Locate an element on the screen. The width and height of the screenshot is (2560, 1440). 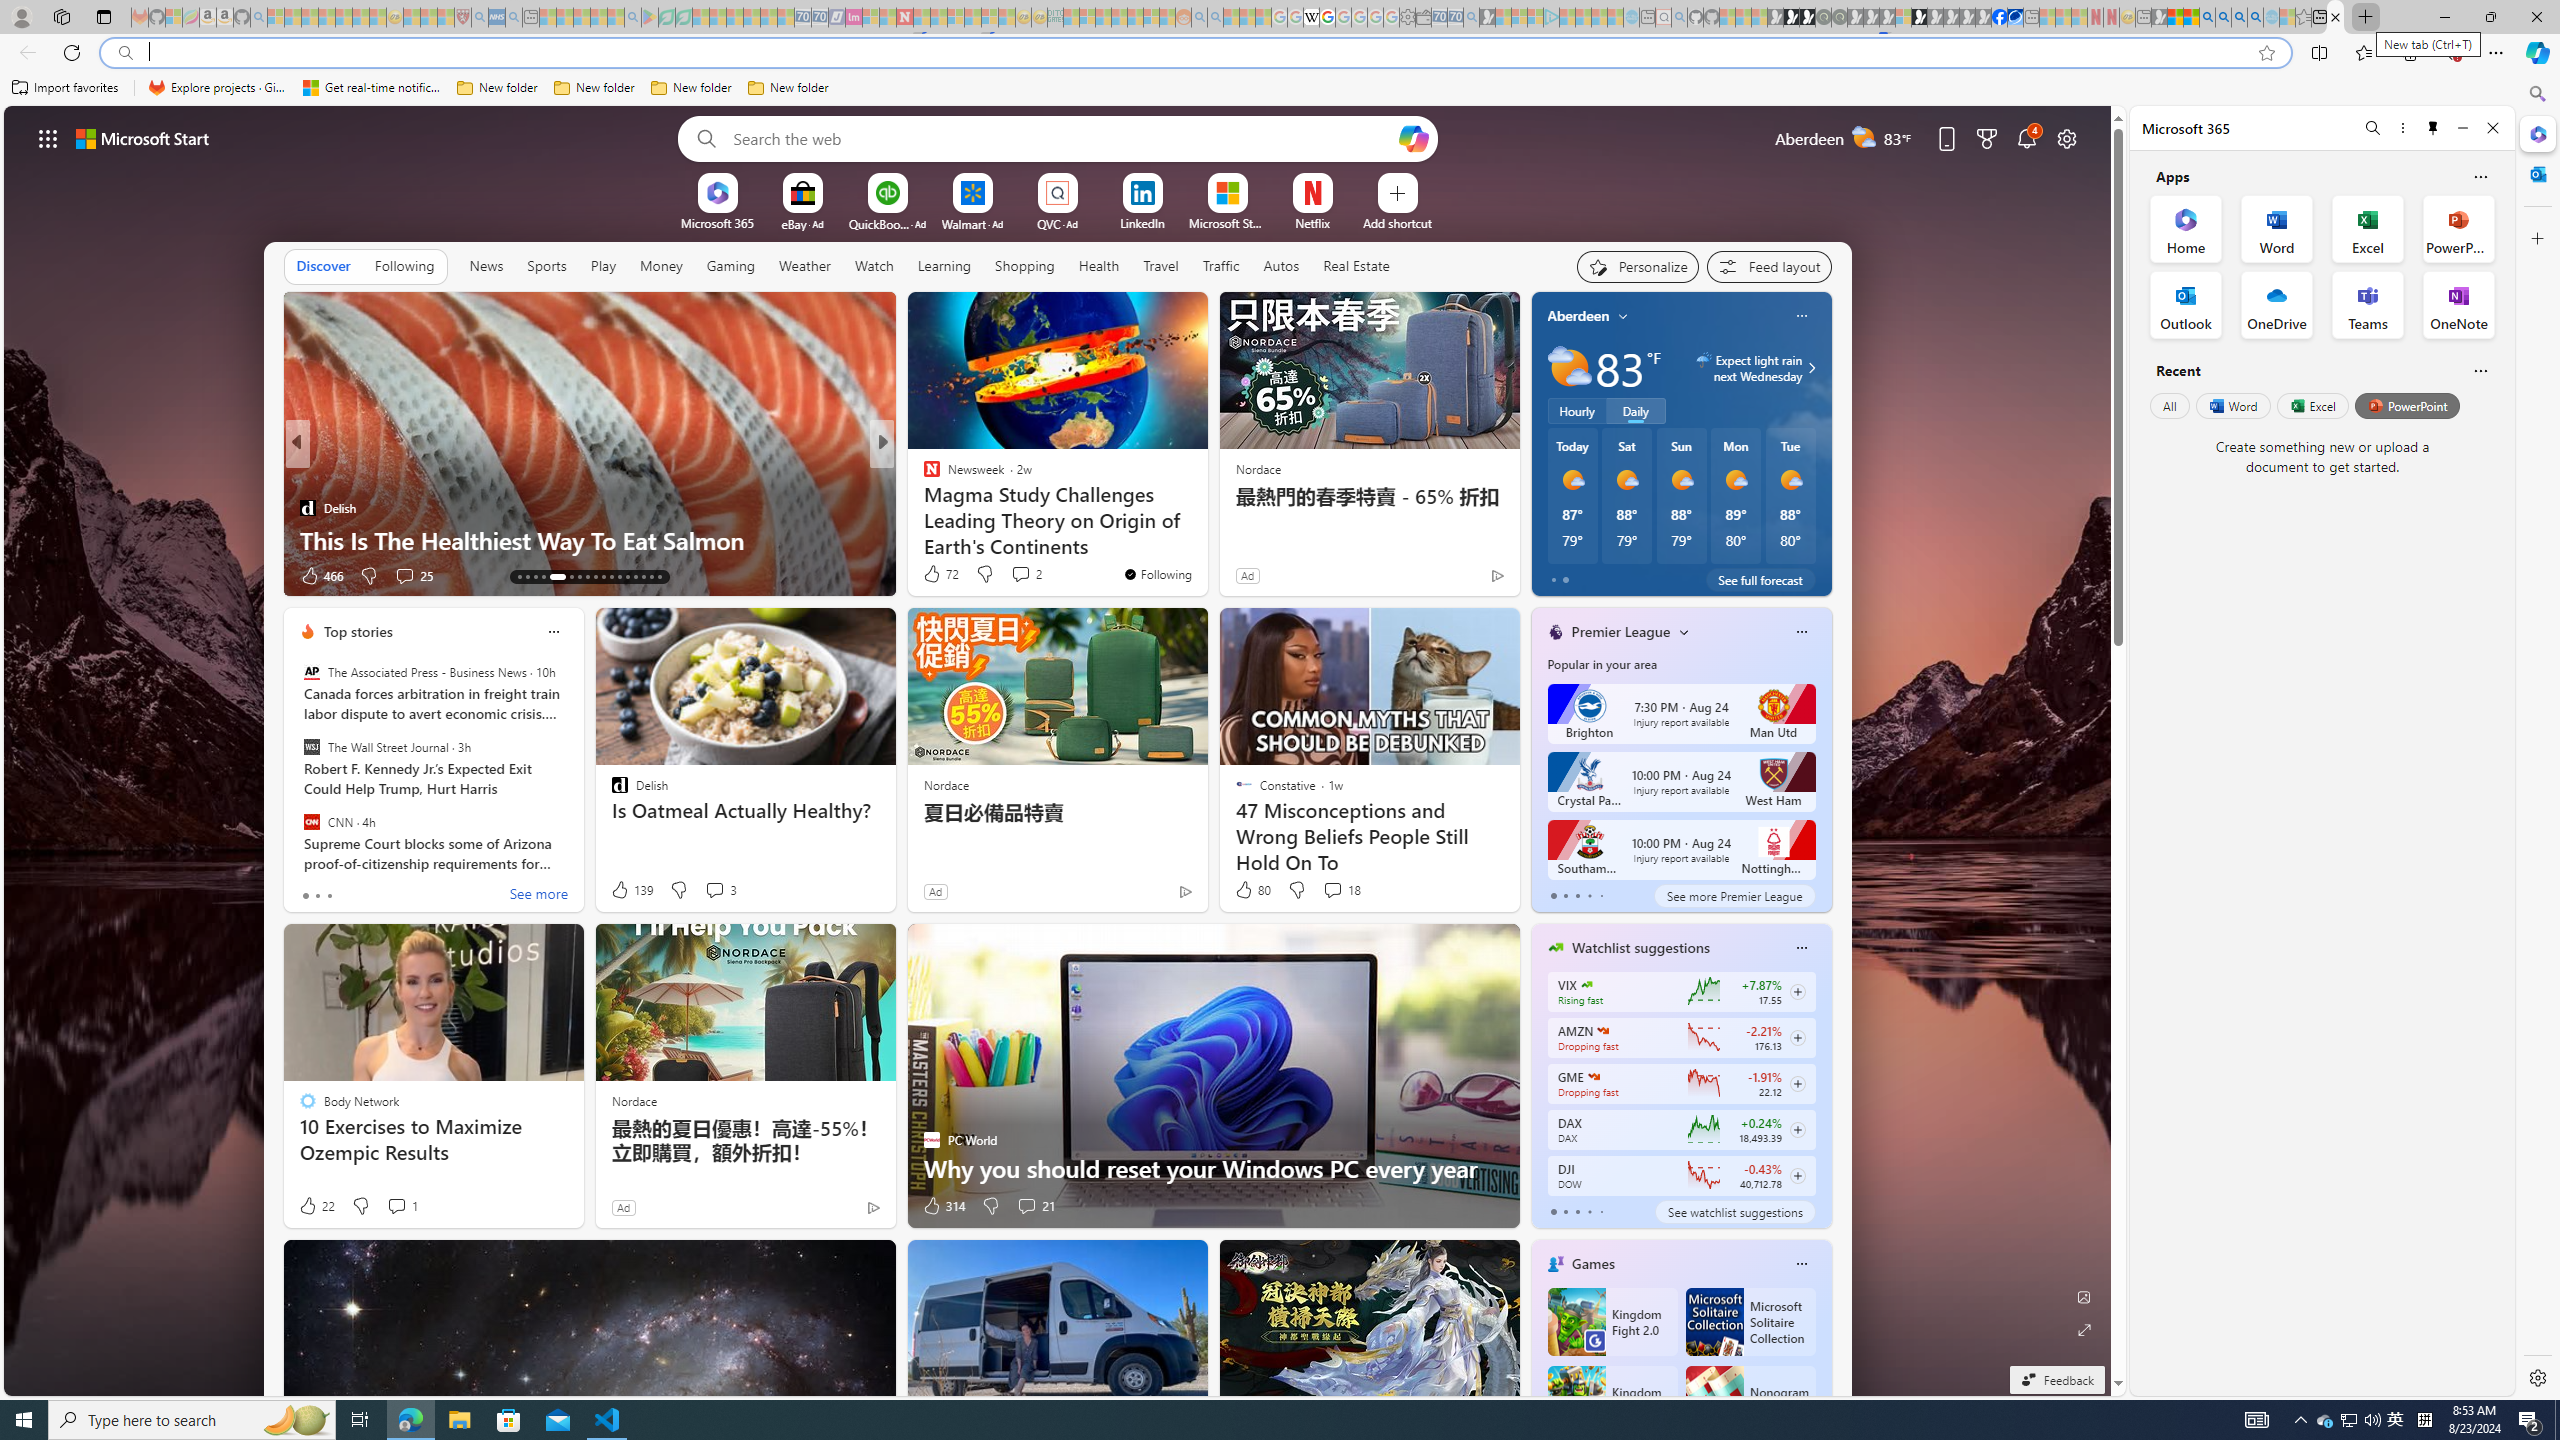
Open Copilot is located at coordinates (1412, 138).